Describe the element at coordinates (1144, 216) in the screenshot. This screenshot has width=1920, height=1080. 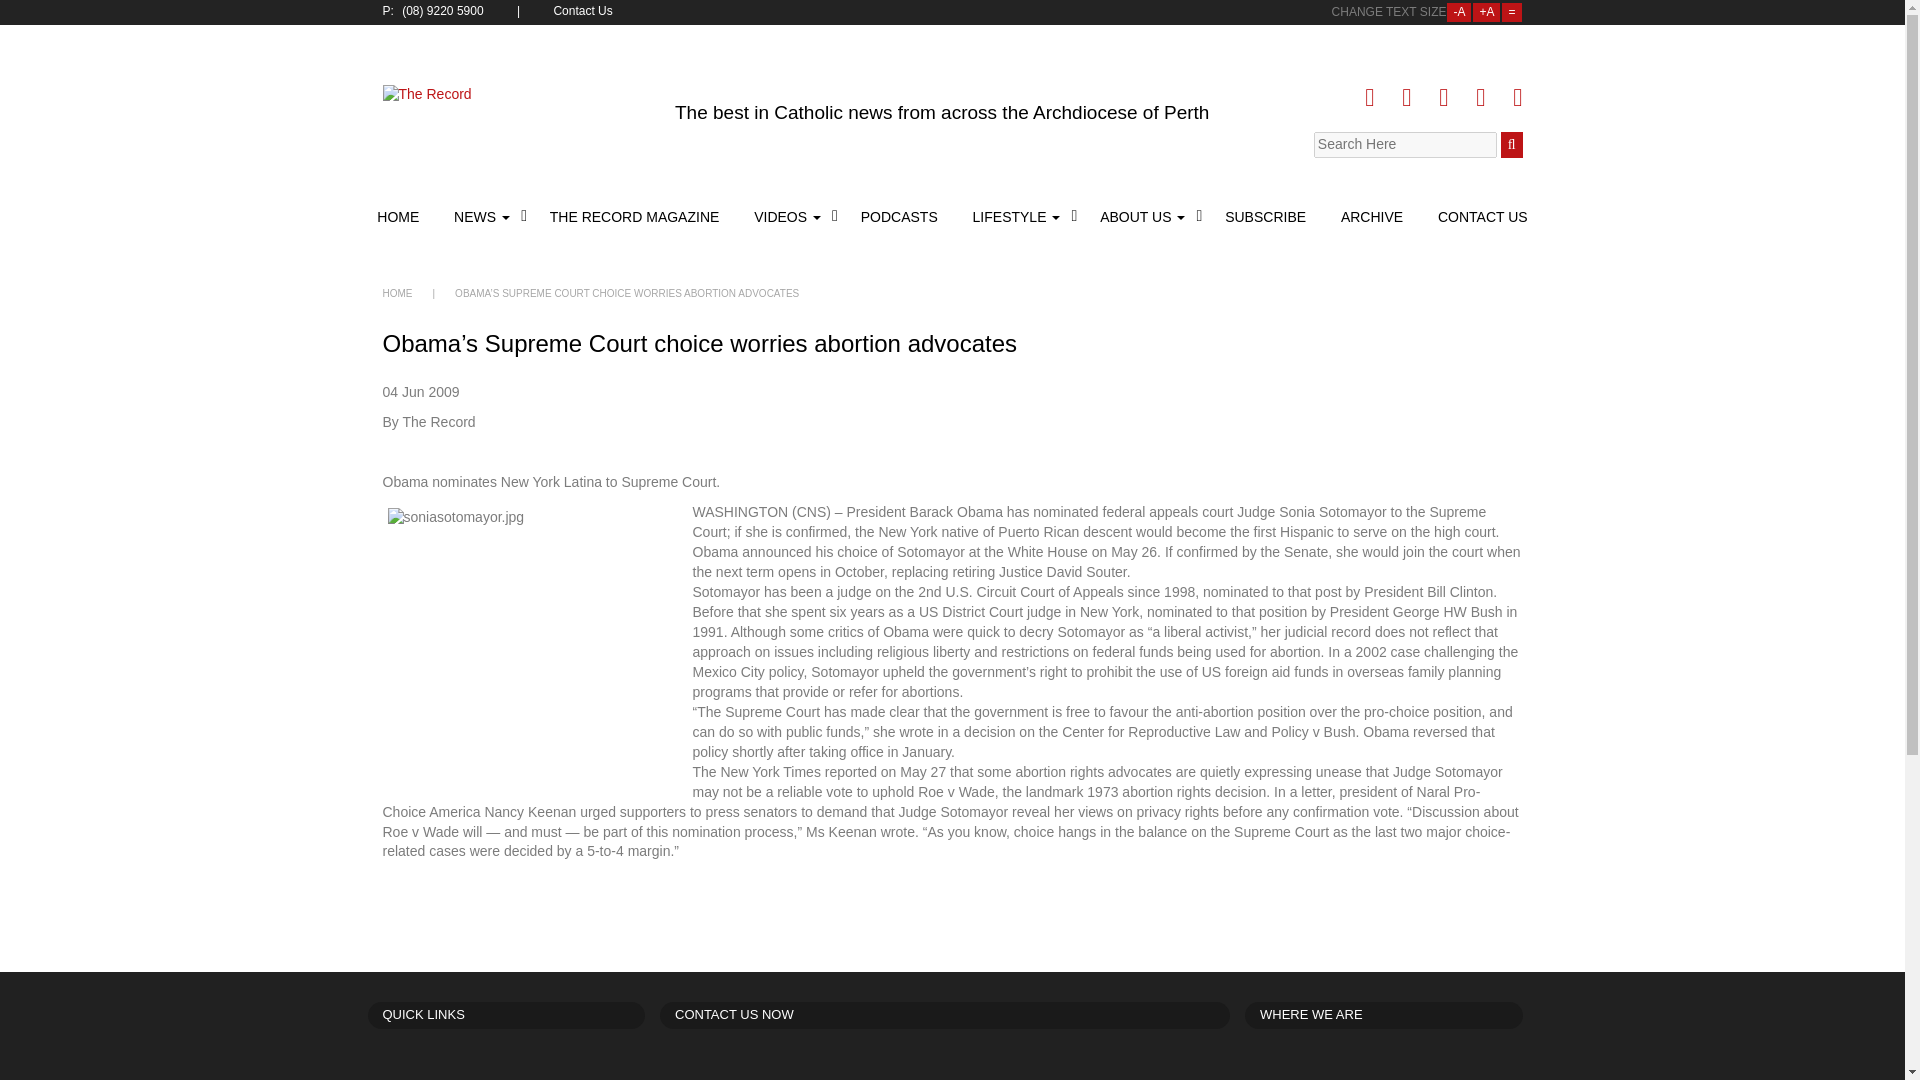
I see `ABOUT US` at that location.